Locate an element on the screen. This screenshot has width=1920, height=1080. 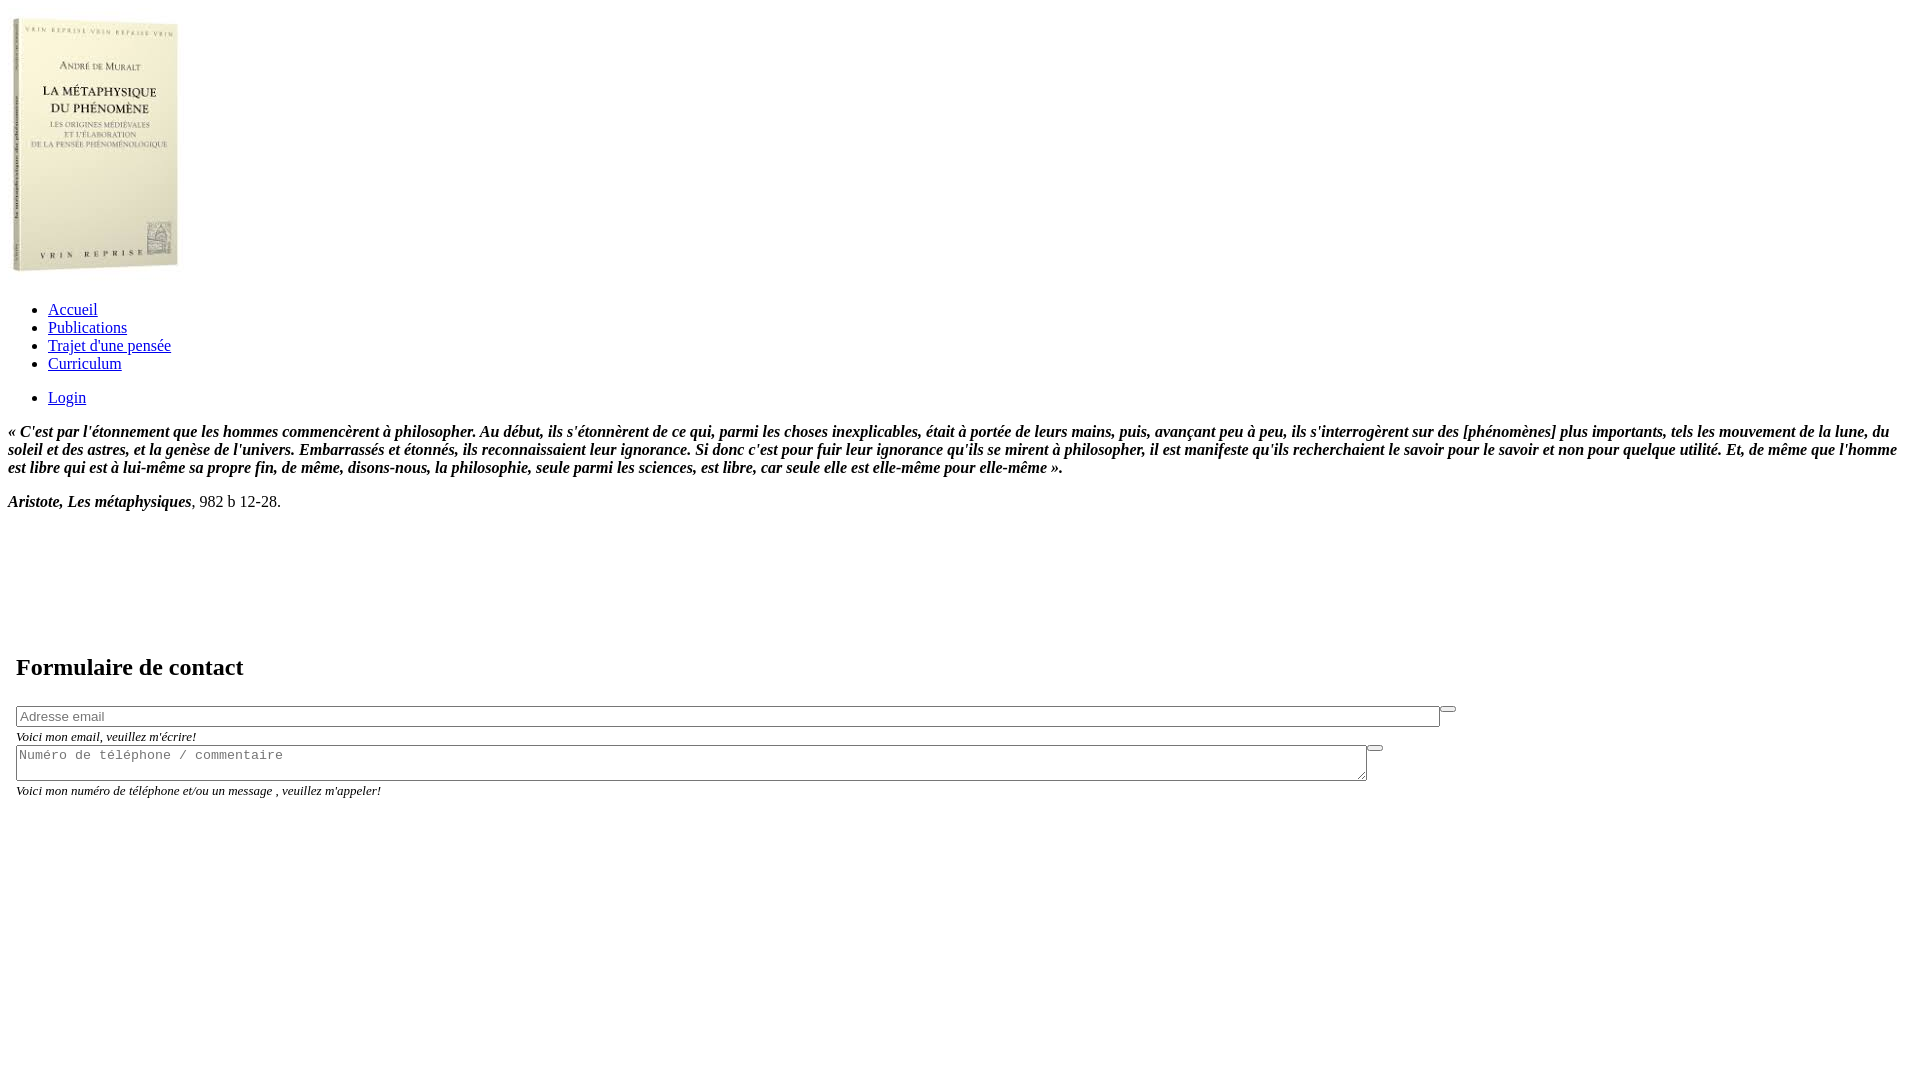
Login is located at coordinates (67, 398).